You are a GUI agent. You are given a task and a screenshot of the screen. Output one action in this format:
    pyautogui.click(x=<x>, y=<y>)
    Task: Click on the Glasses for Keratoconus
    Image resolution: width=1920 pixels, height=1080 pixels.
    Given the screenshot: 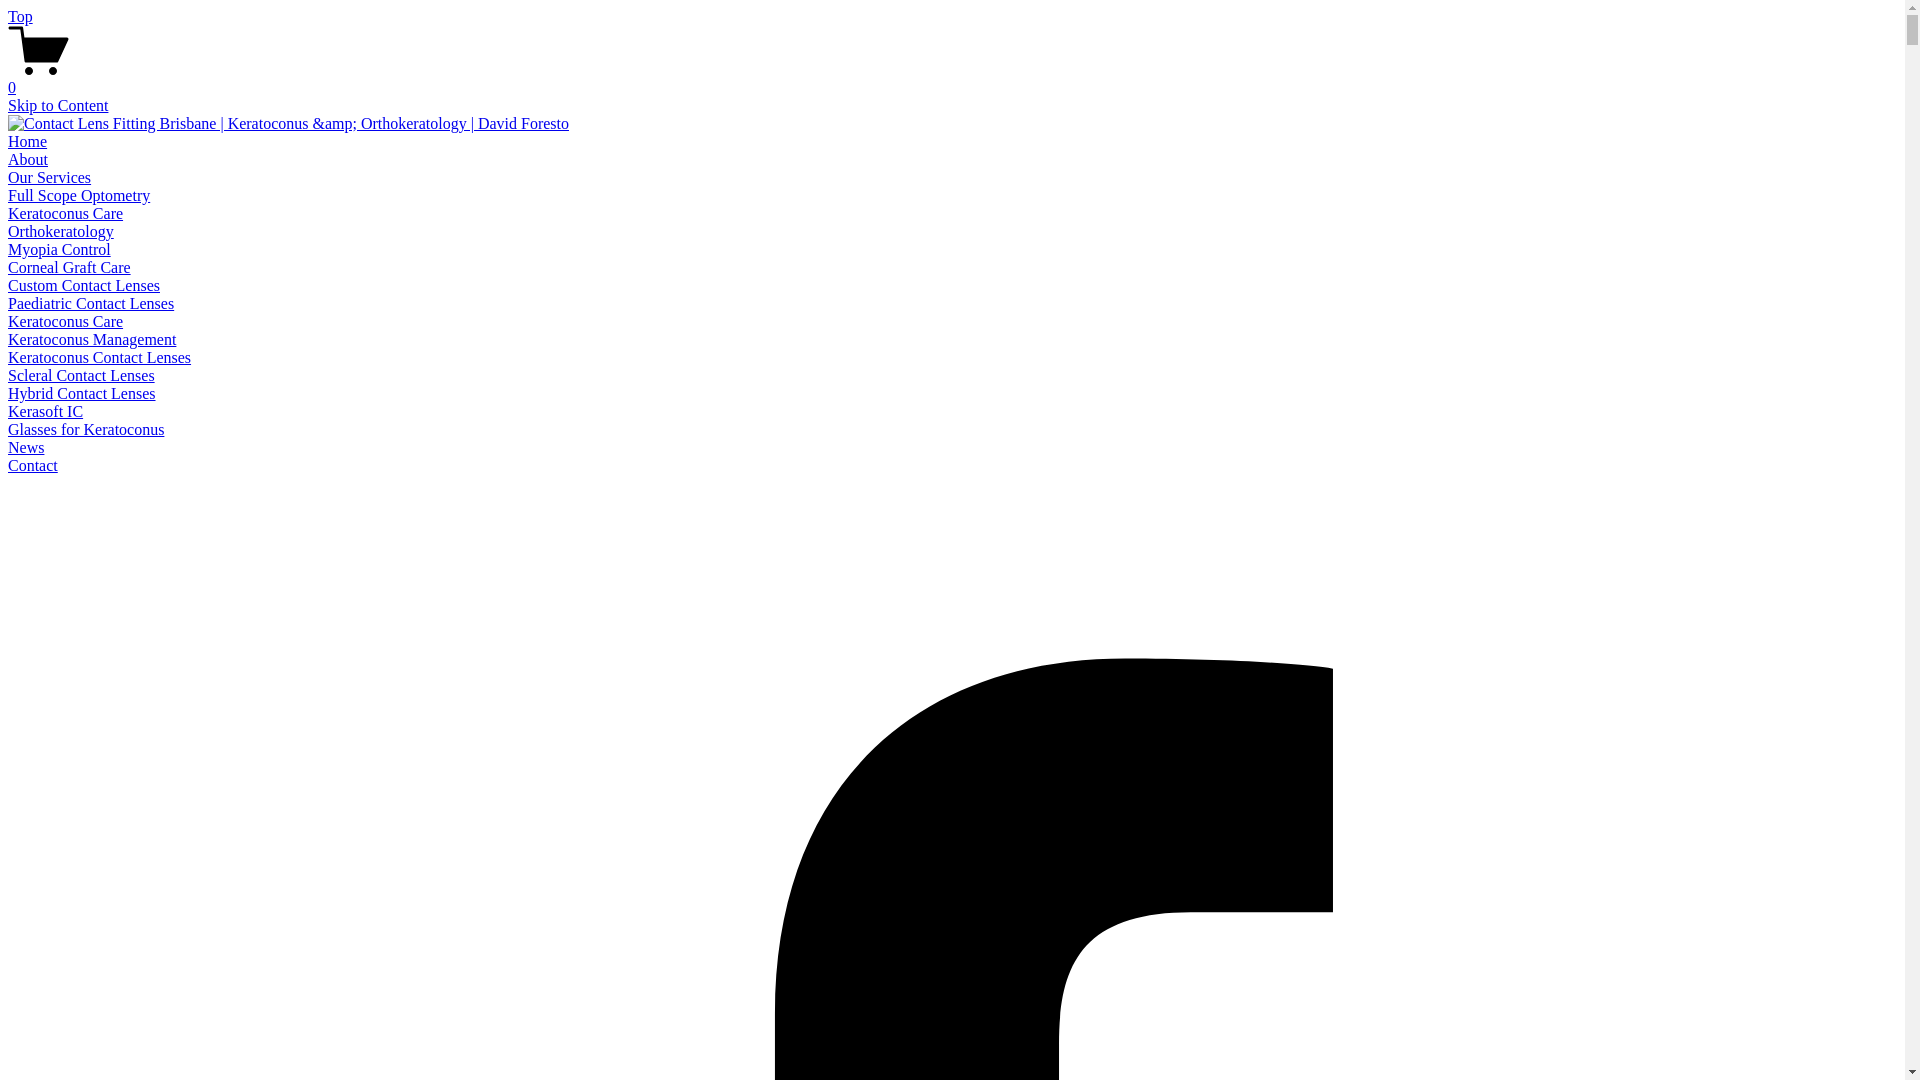 What is the action you would take?
    pyautogui.click(x=86, y=430)
    